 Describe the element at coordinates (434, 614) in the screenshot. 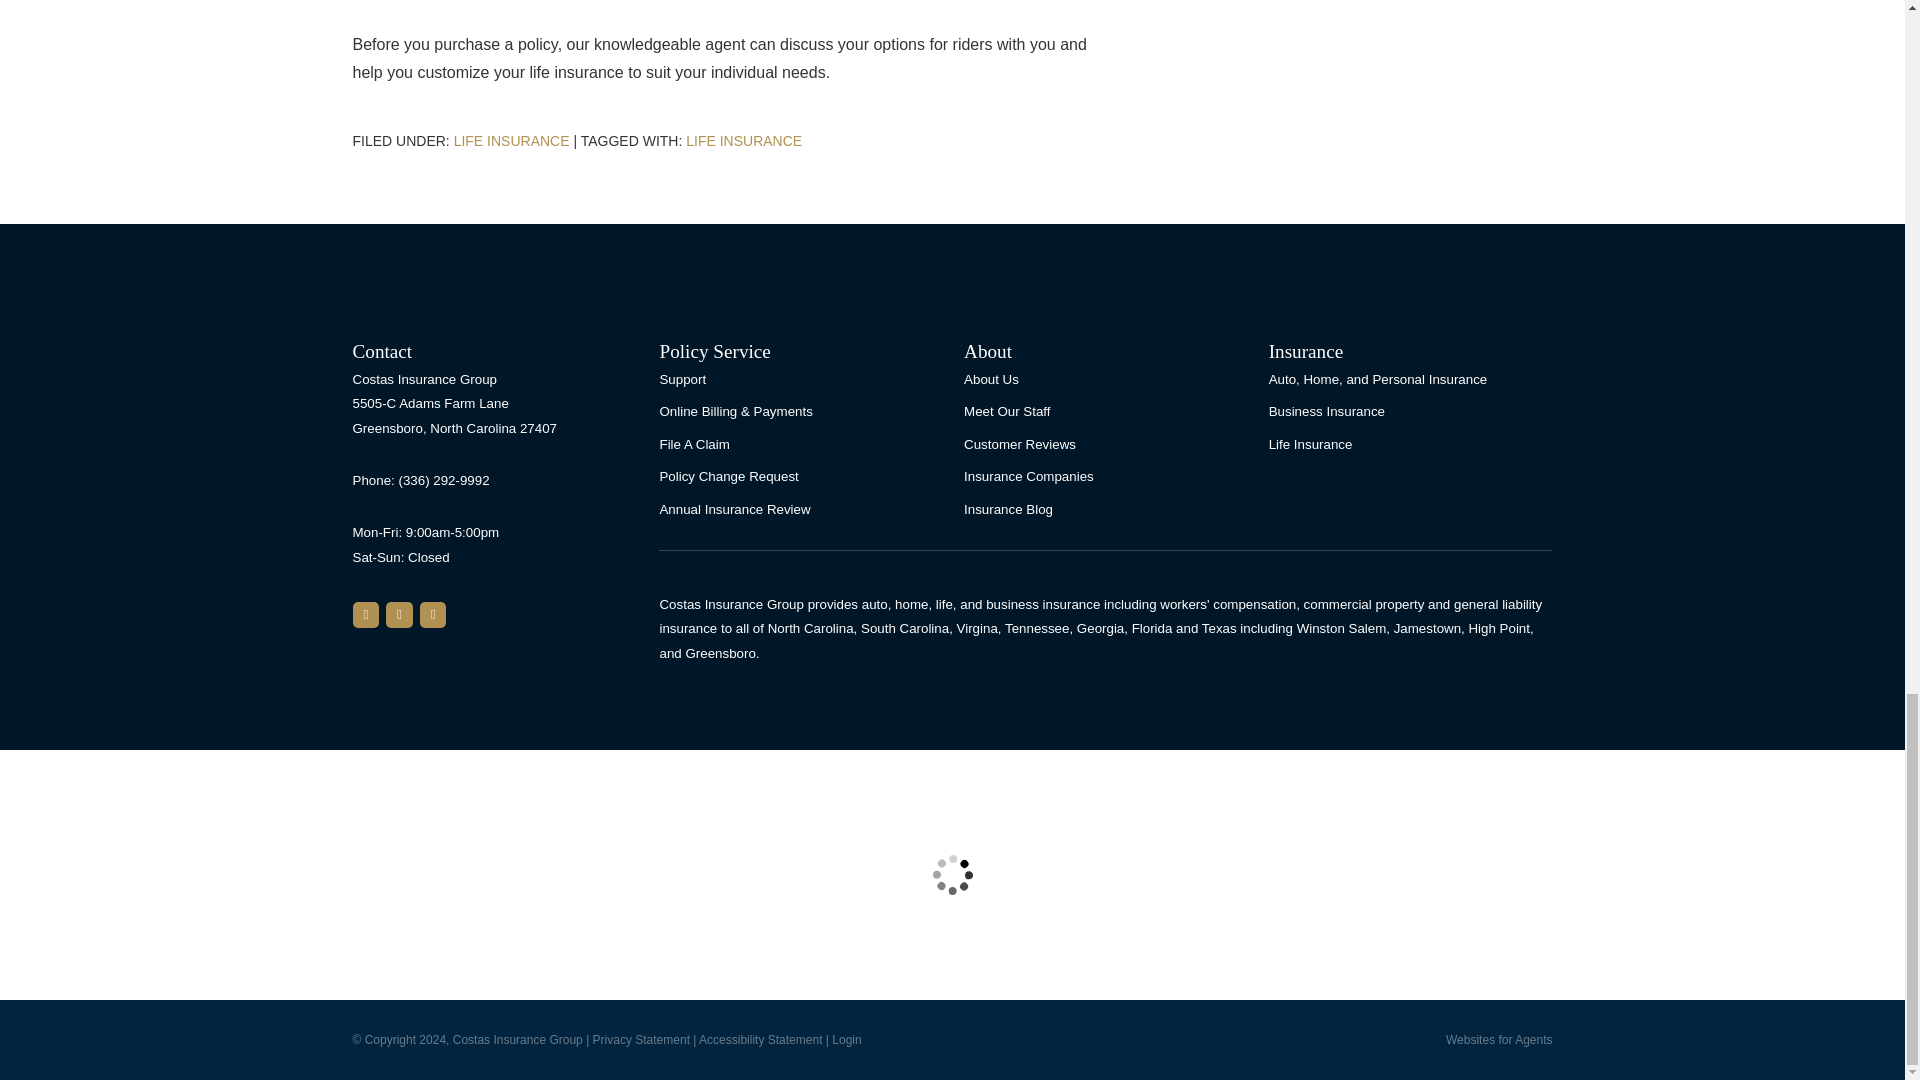

I see `Facebook` at that location.